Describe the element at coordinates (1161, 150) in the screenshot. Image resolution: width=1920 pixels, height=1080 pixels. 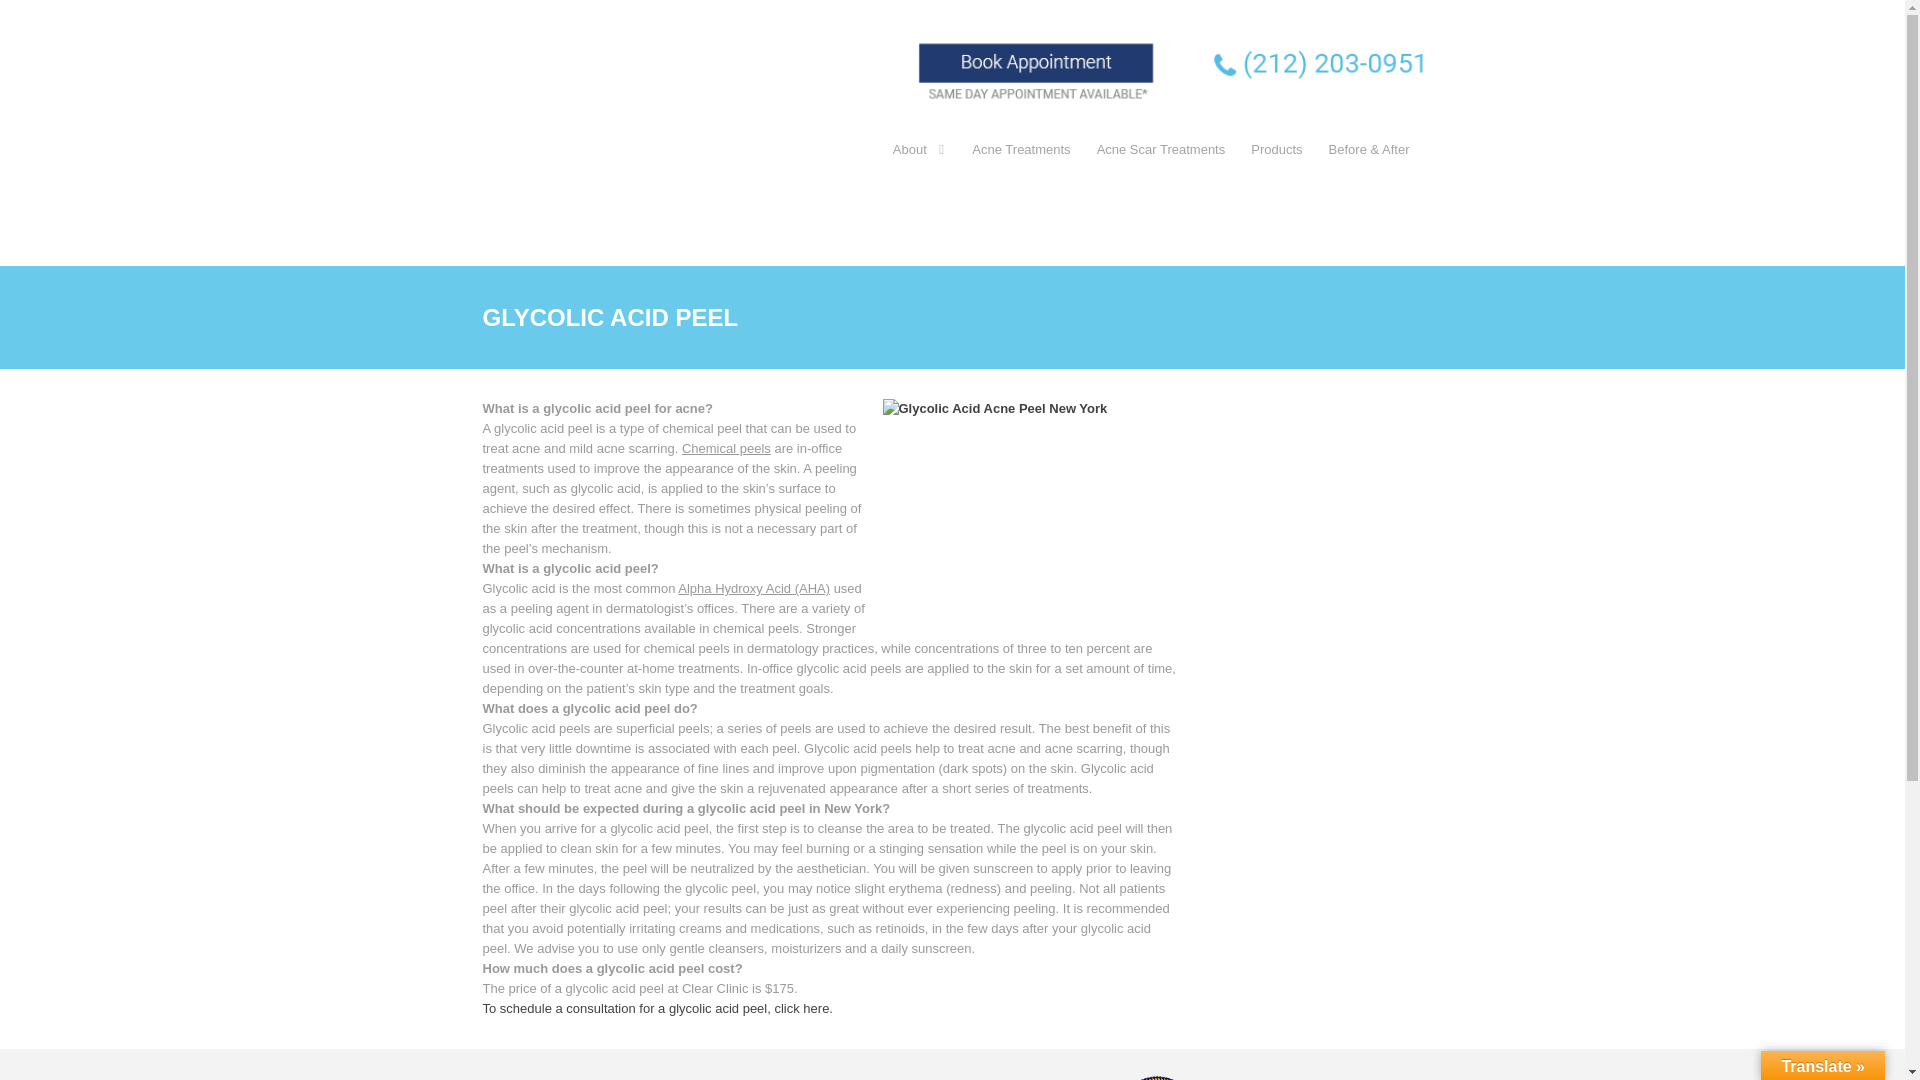
I see `Acne Scar Treatments` at that location.